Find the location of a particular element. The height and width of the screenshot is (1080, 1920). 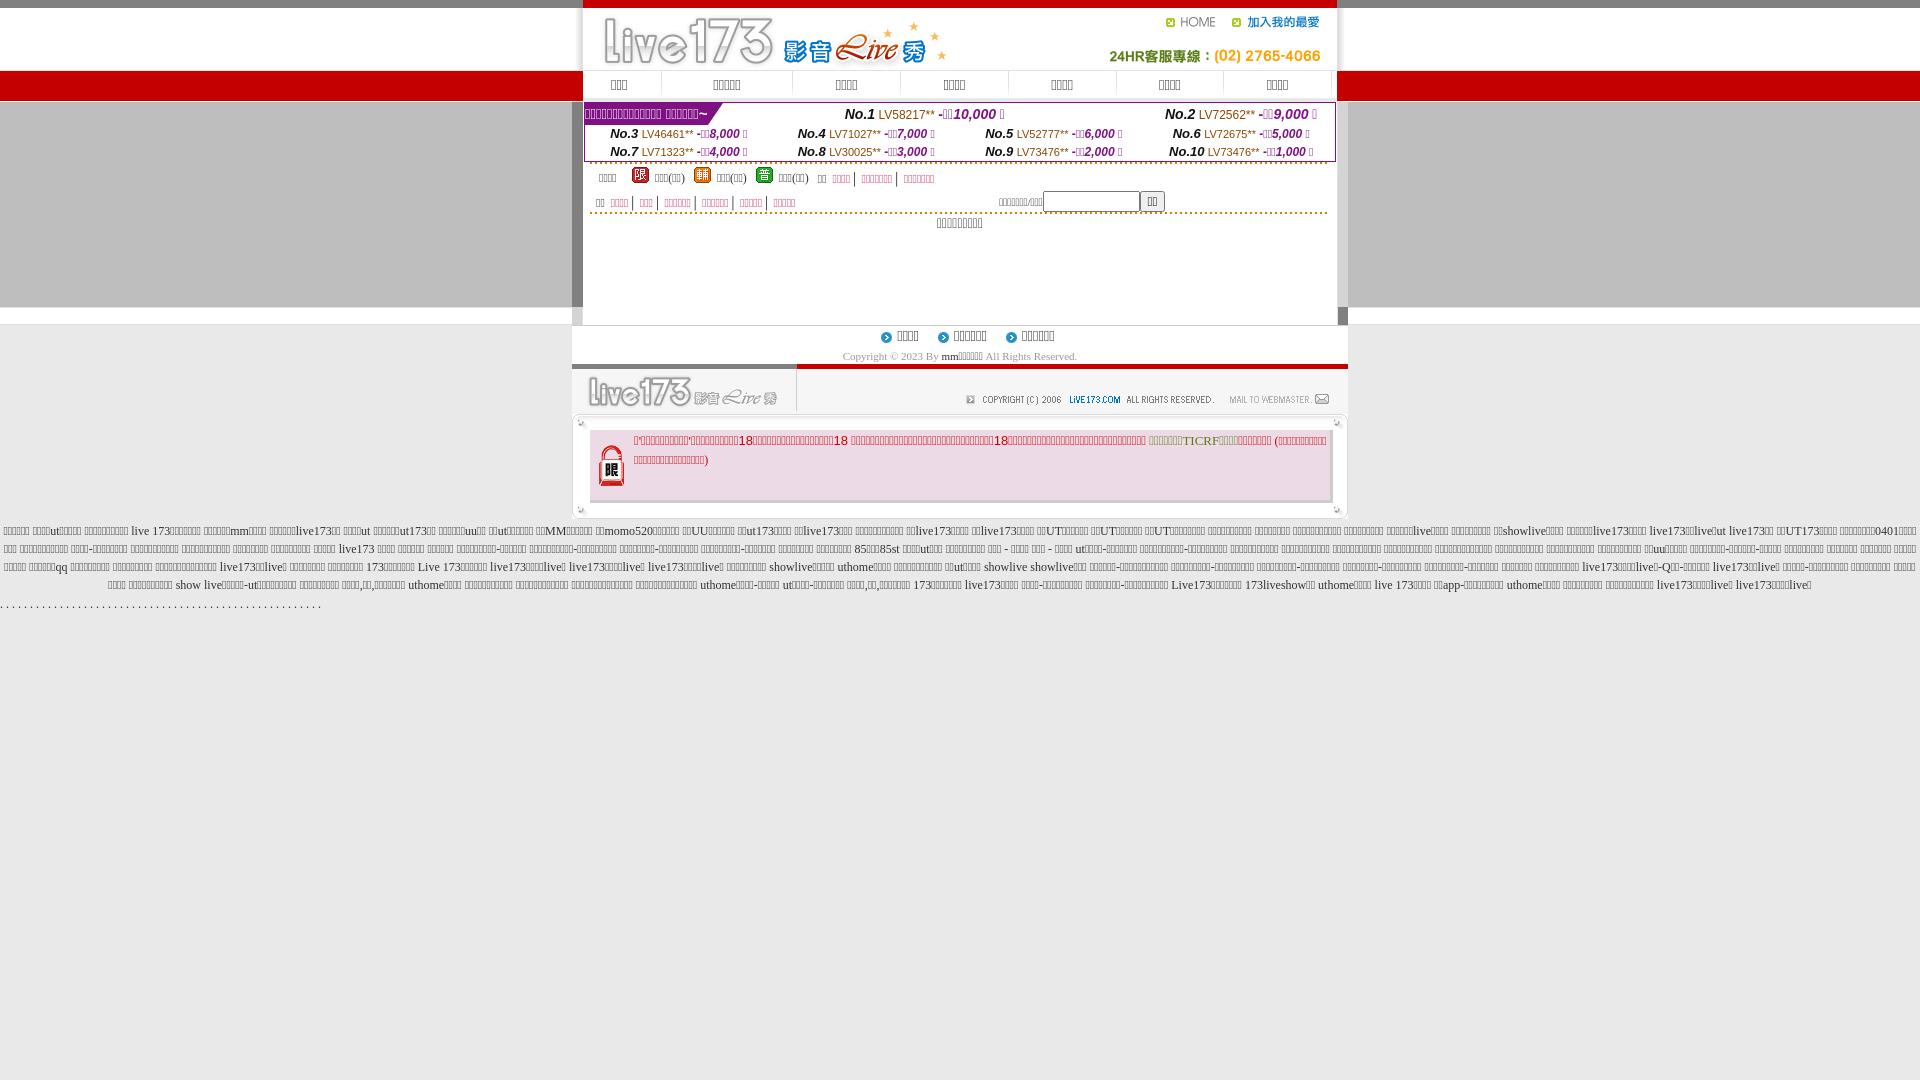

. is located at coordinates (218, 604).